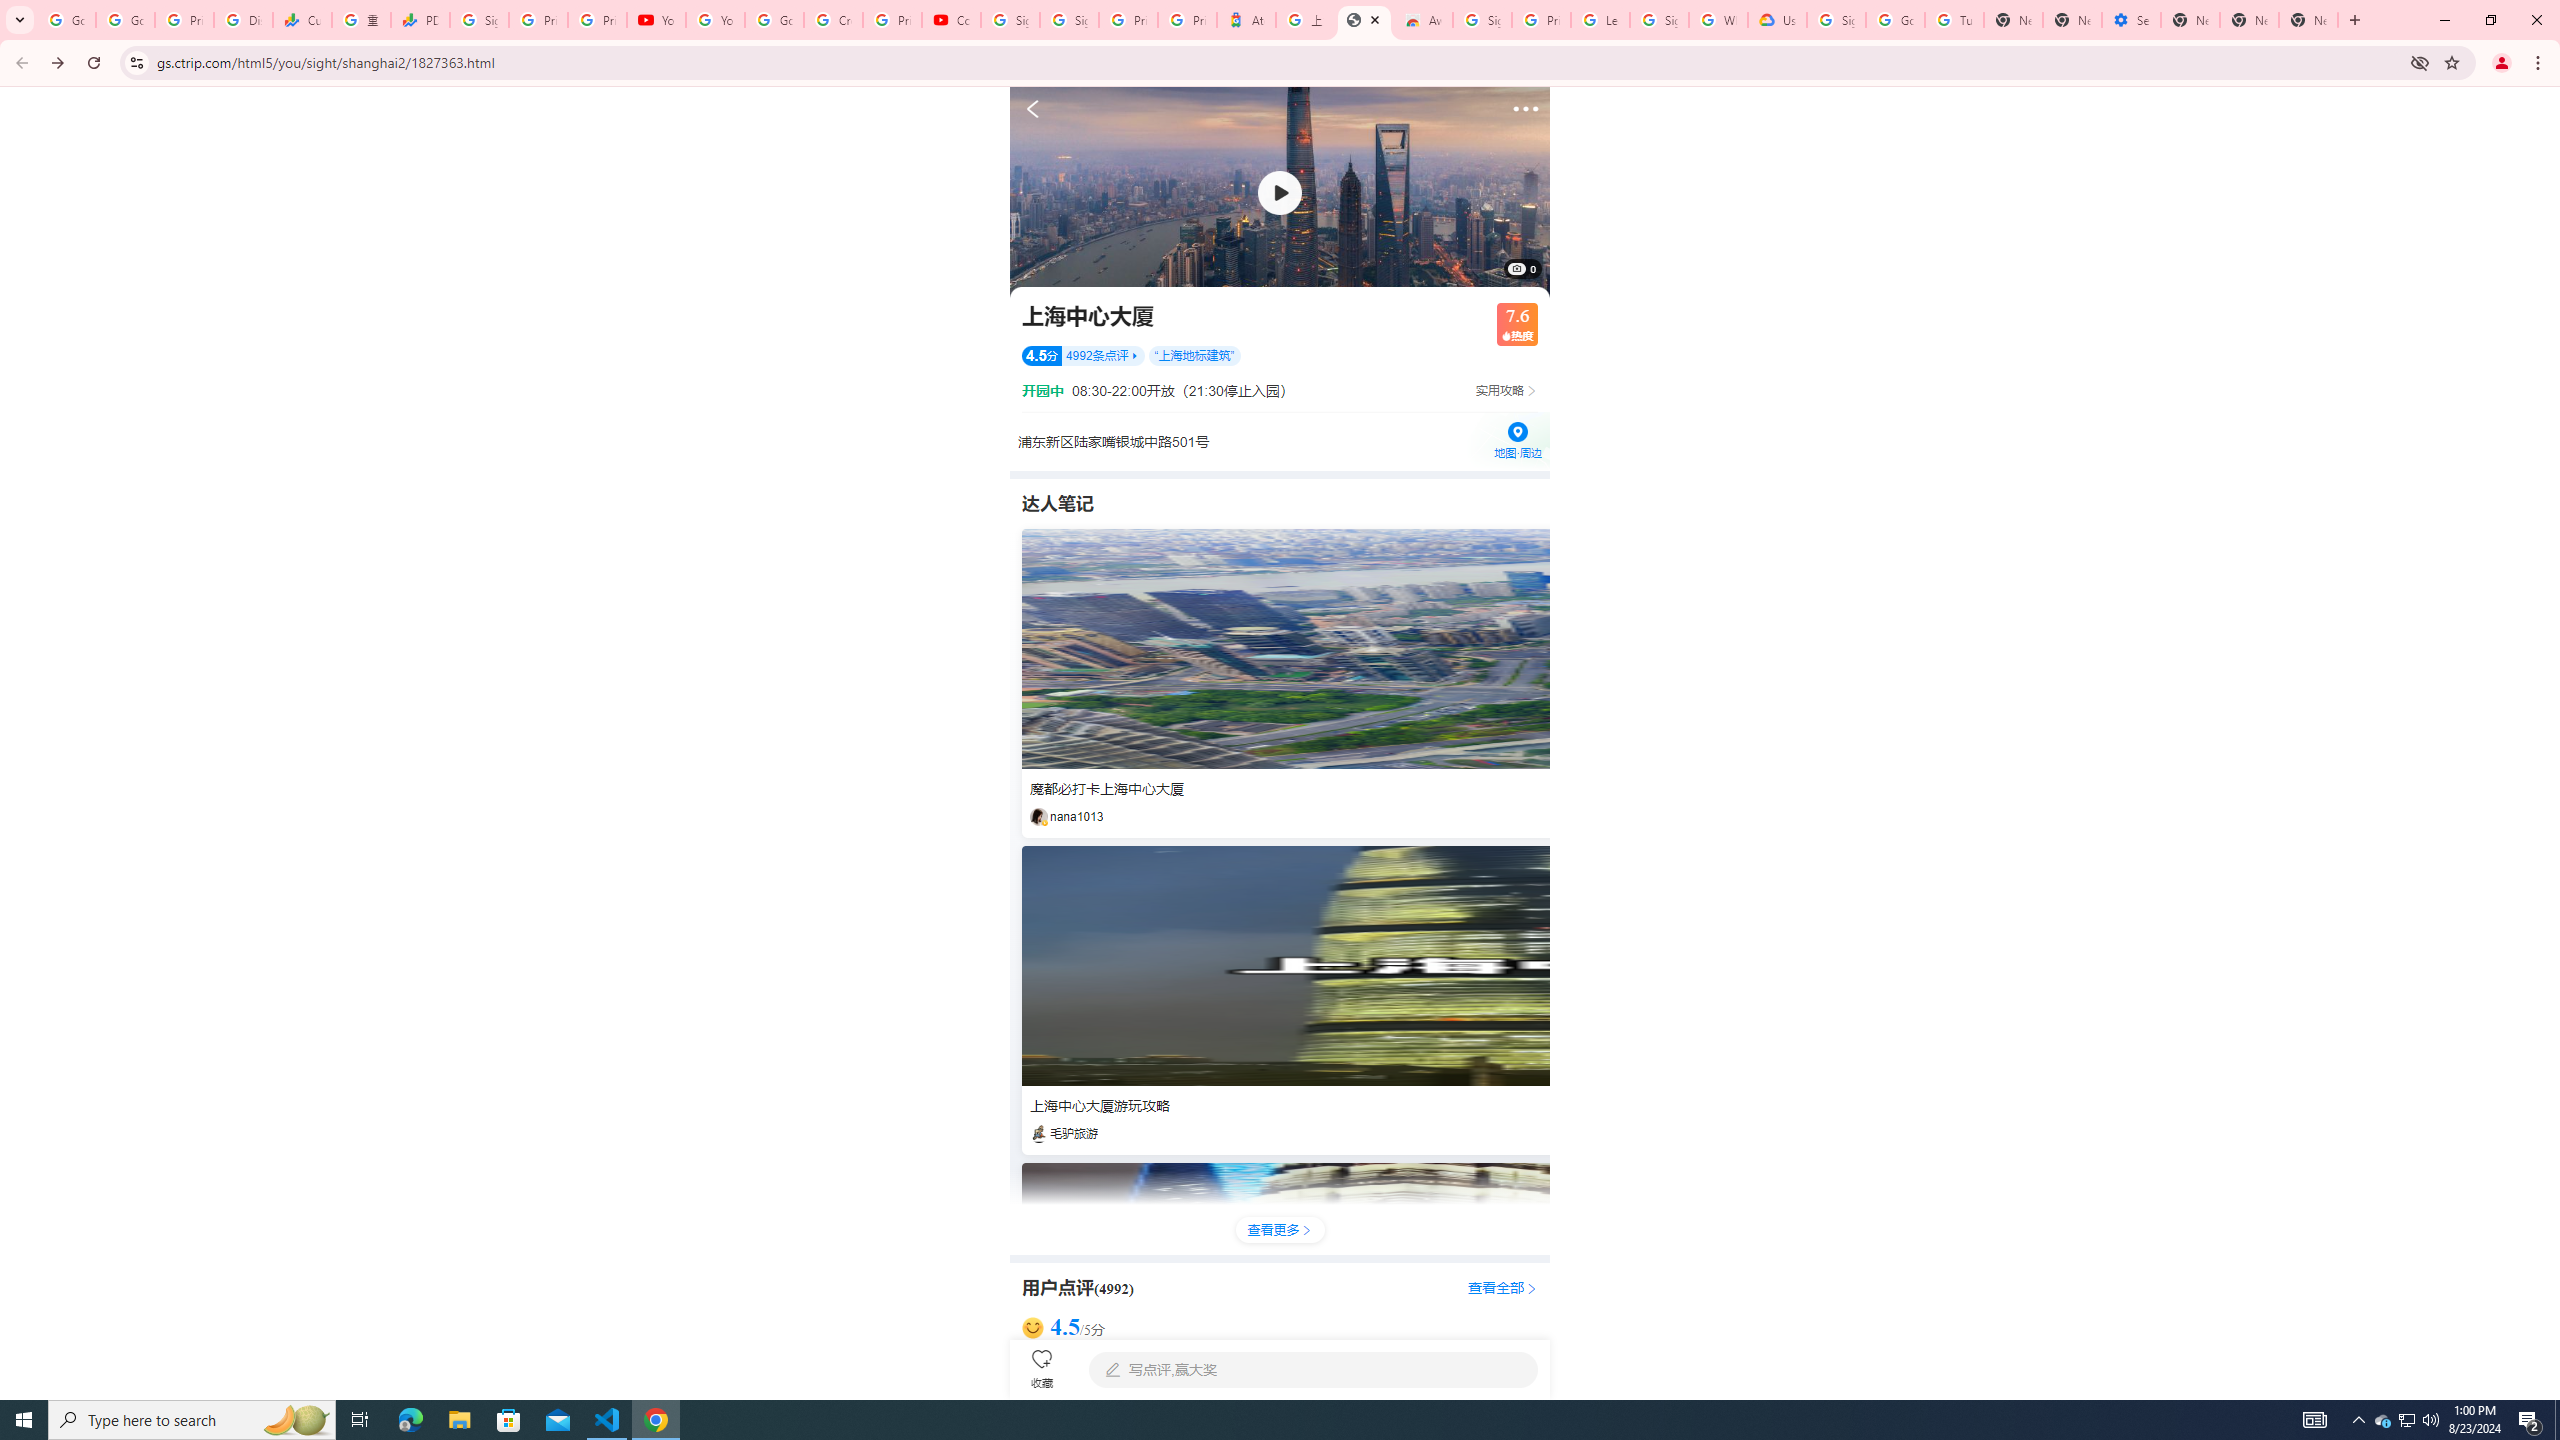 This screenshot has width=2560, height=1440. I want to click on Currencies - Google Finance, so click(302, 20).